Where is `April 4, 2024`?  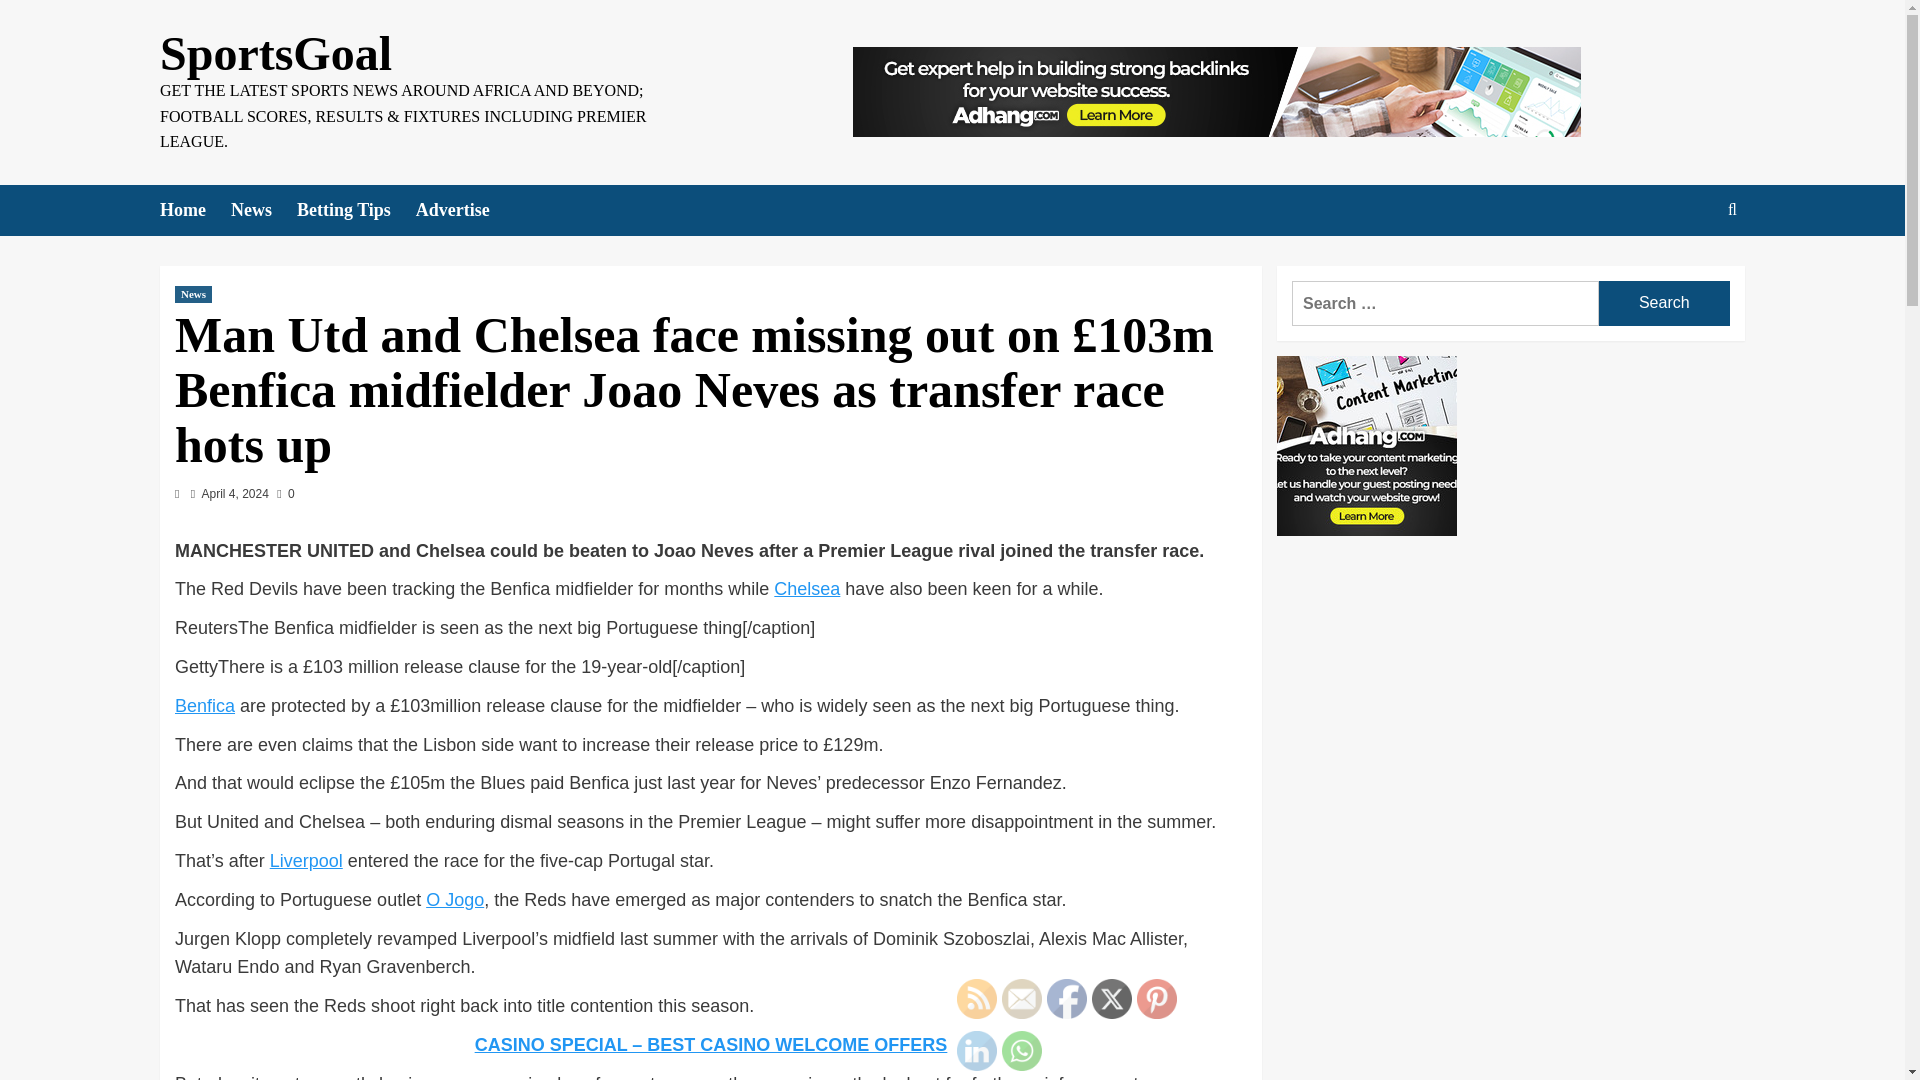 April 4, 2024 is located at coordinates (234, 494).